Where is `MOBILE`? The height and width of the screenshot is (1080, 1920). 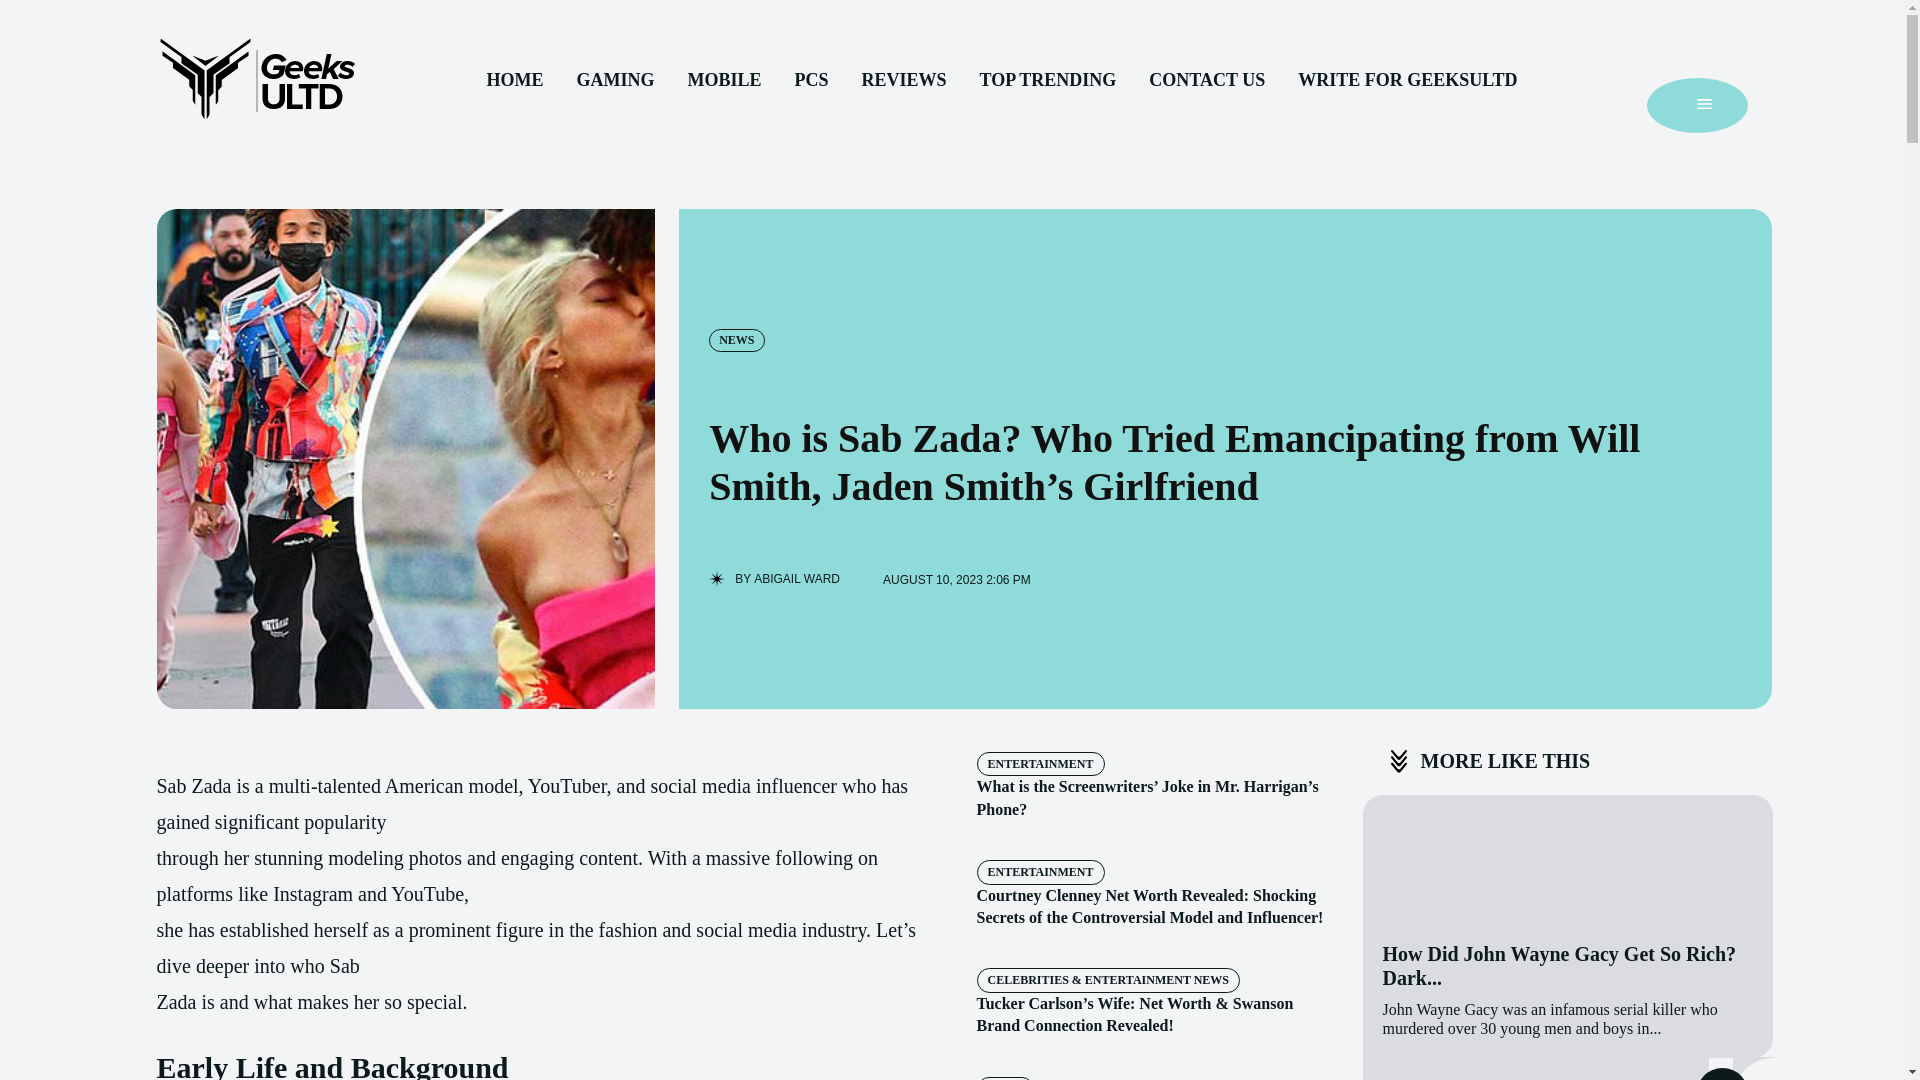
MOBILE is located at coordinates (724, 80).